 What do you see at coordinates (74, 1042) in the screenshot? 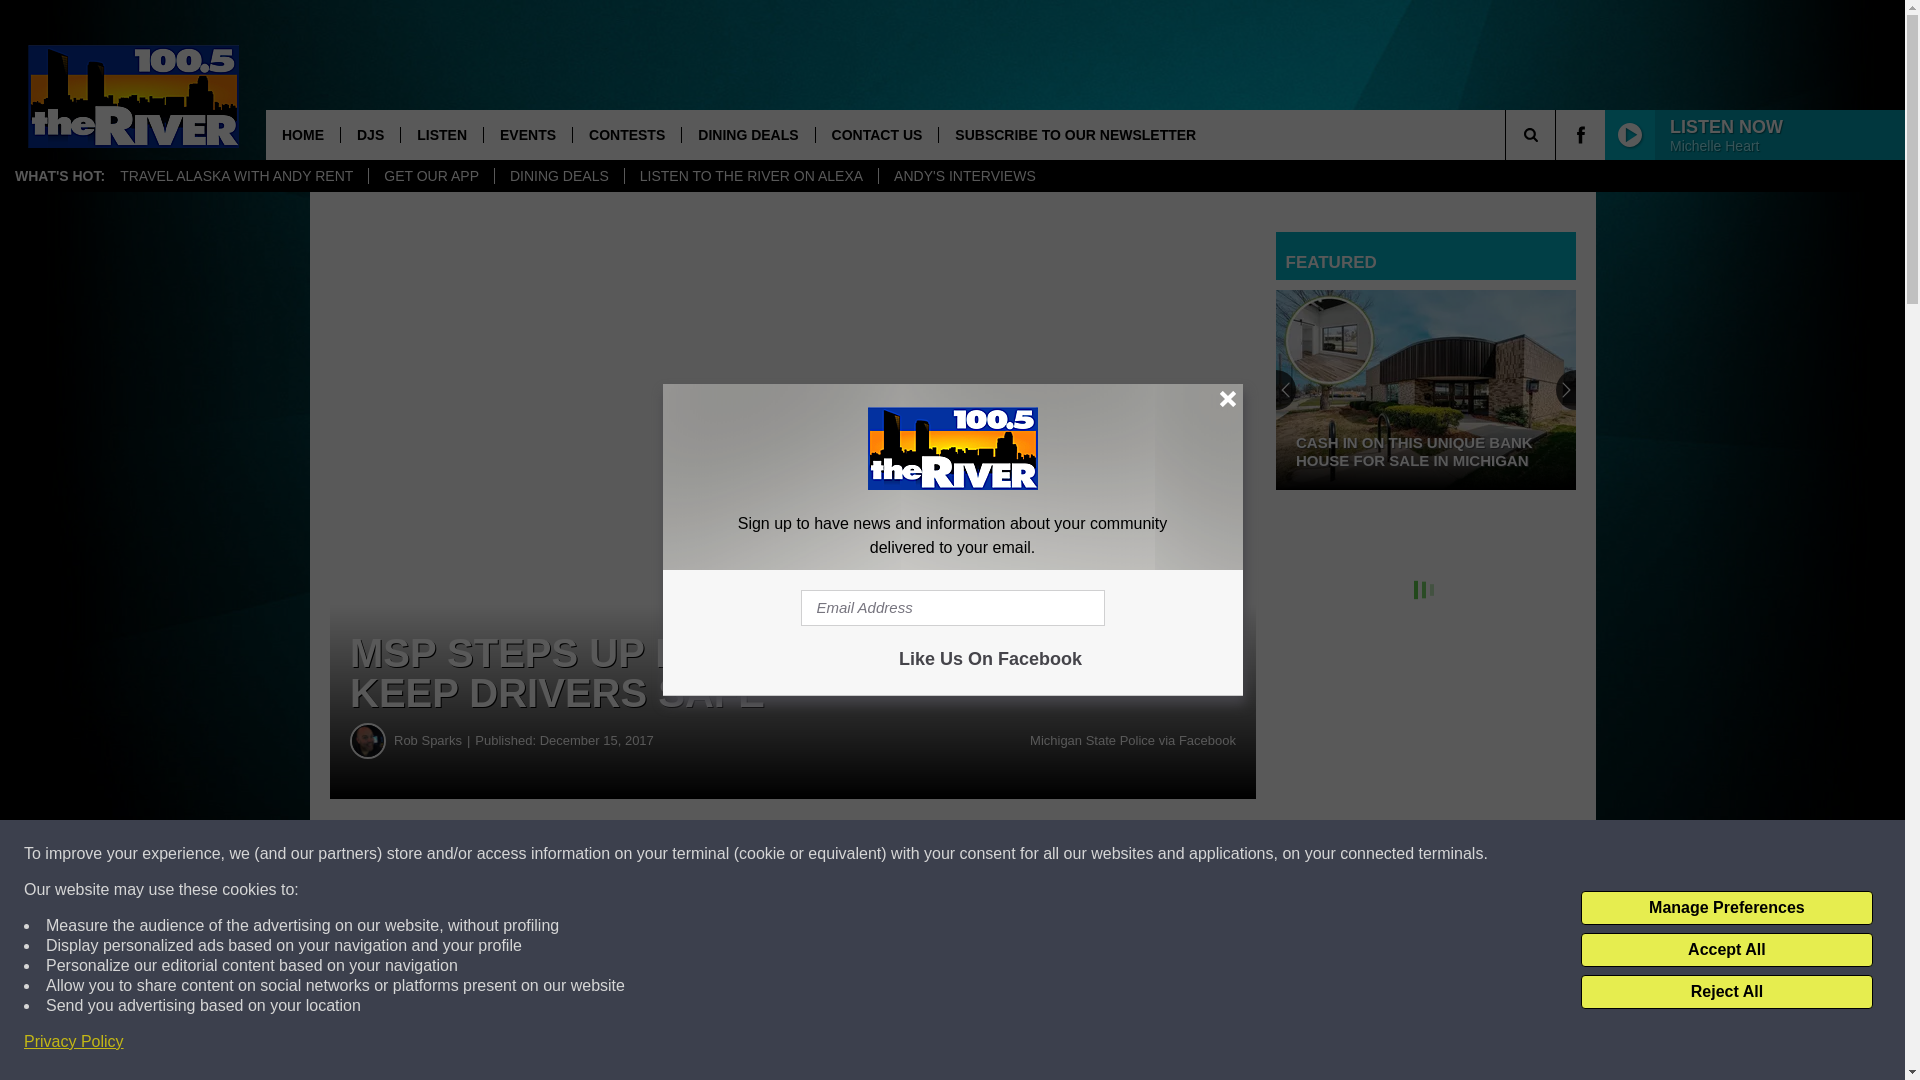
I see `Privacy Policy` at bounding box center [74, 1042].